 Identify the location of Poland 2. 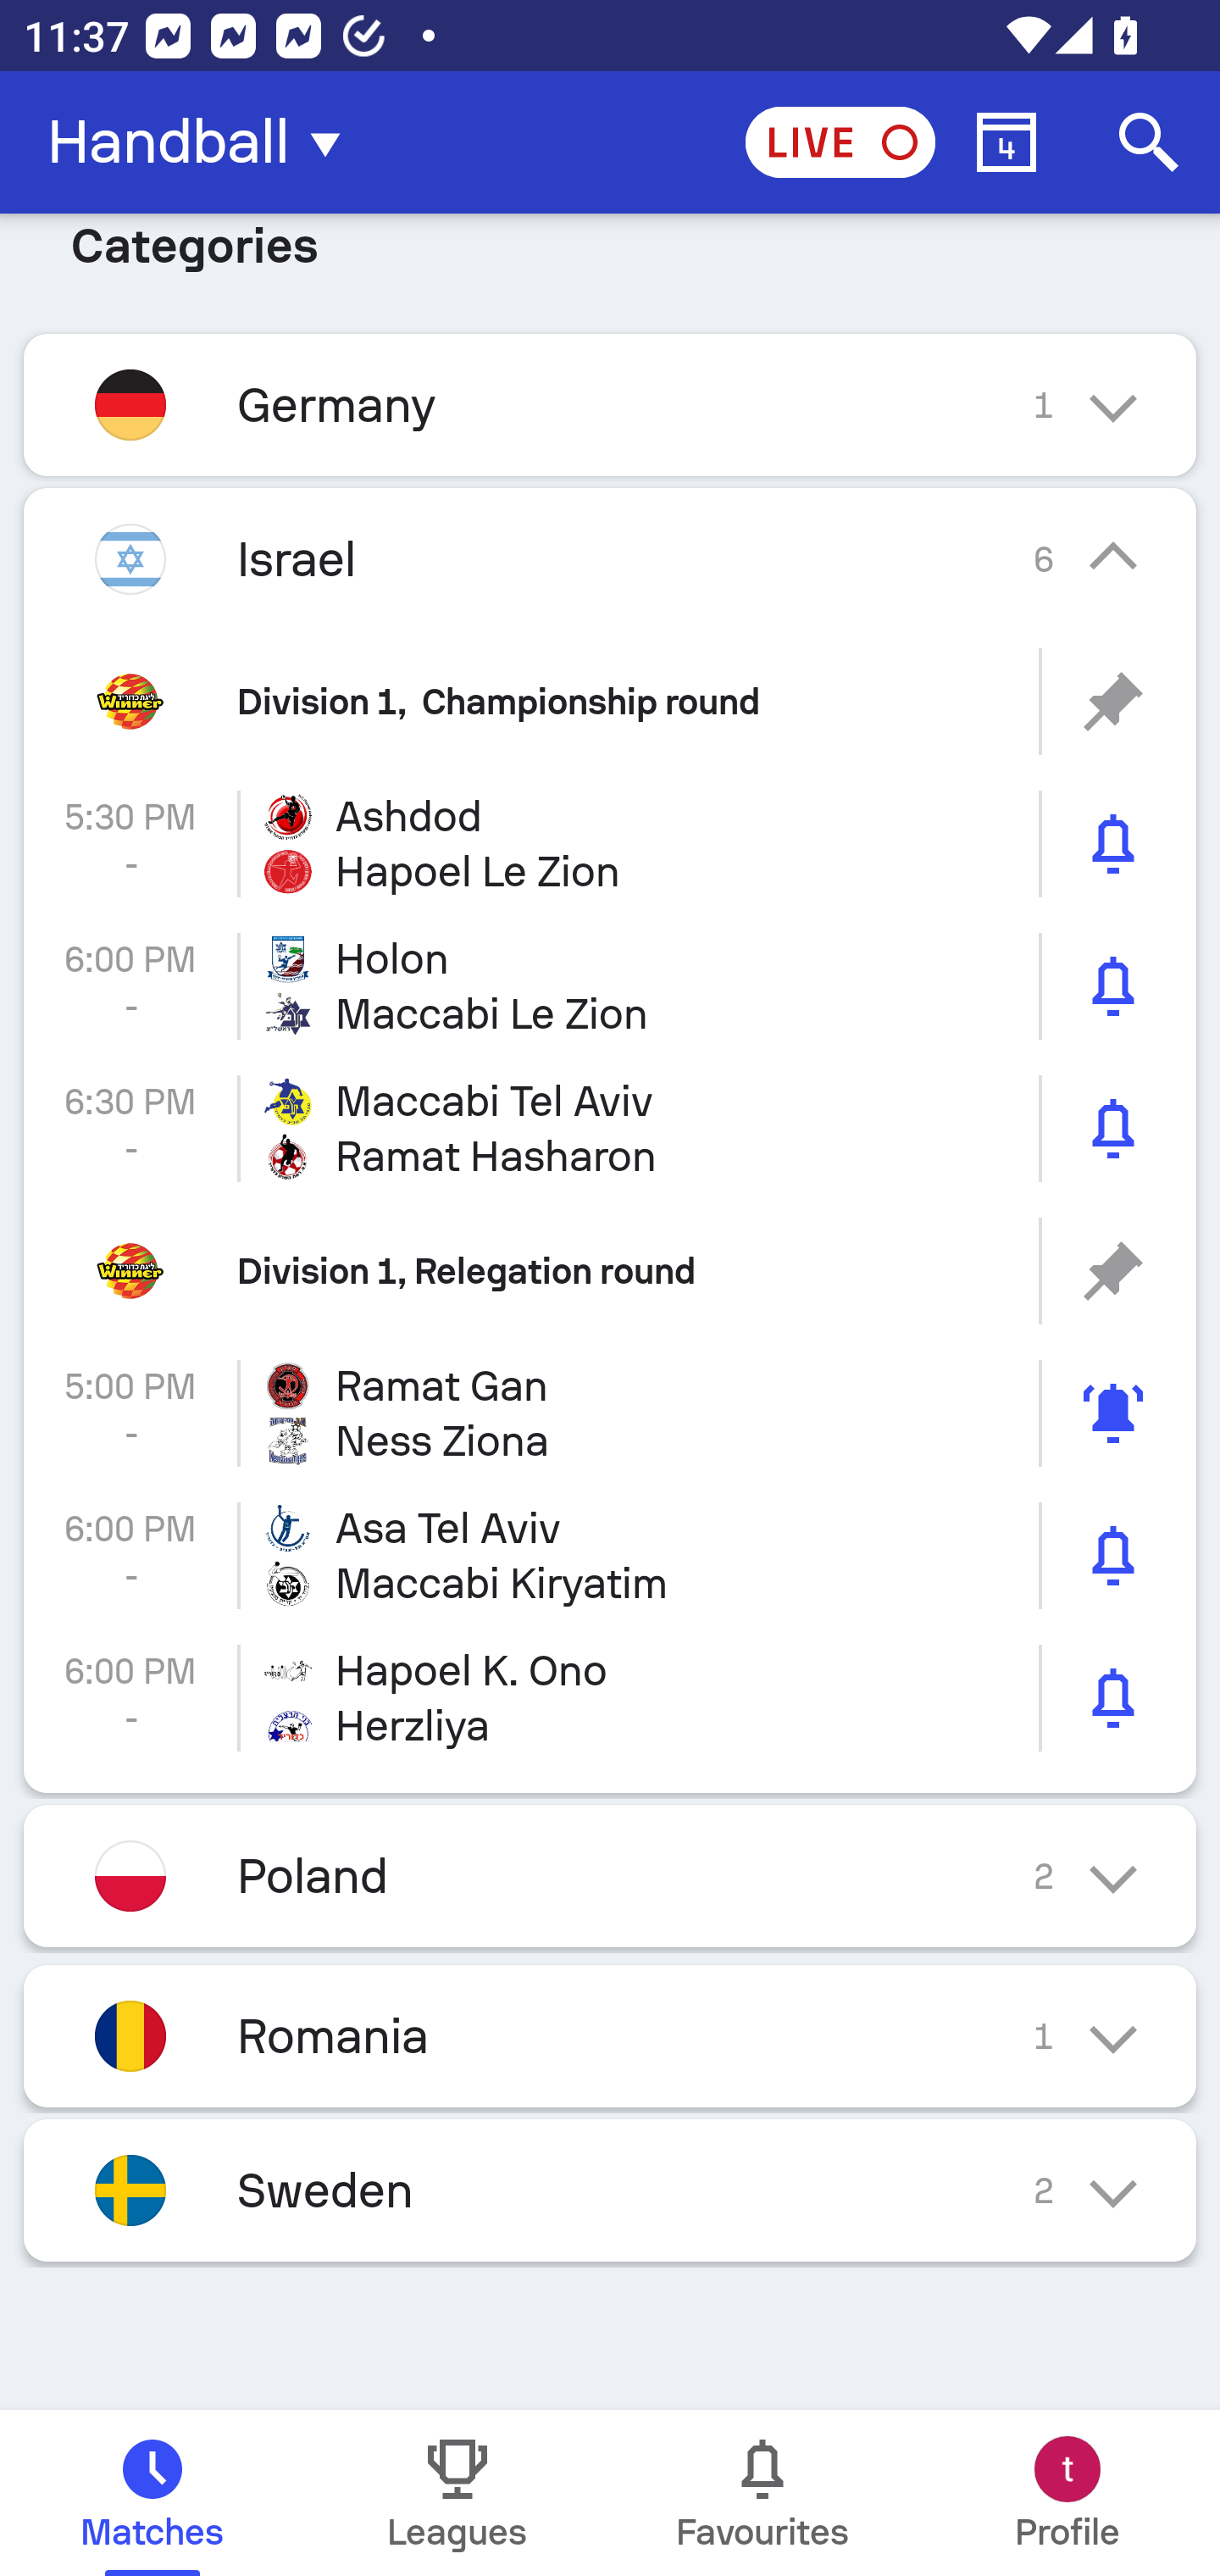
(610, 1876).